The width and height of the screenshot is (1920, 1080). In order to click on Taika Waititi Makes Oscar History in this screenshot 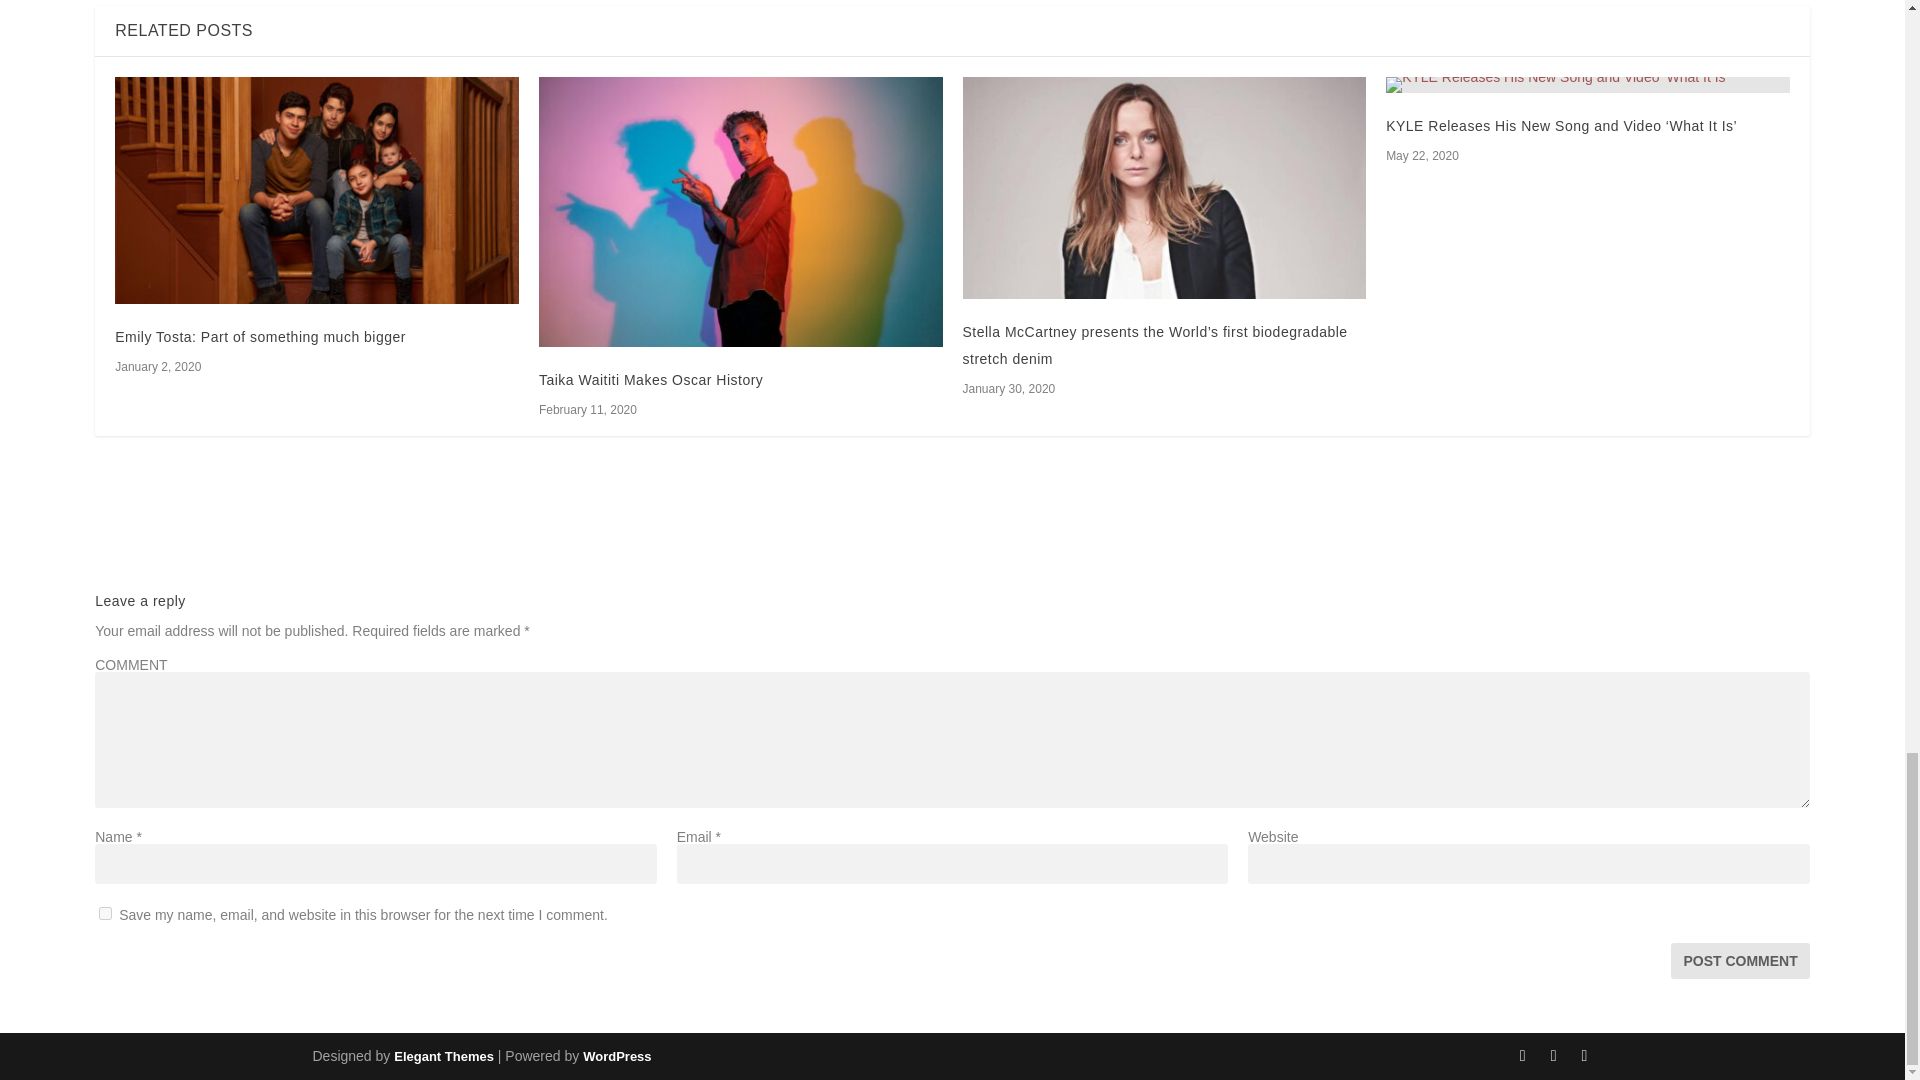, I will do `click(650, 379)`.